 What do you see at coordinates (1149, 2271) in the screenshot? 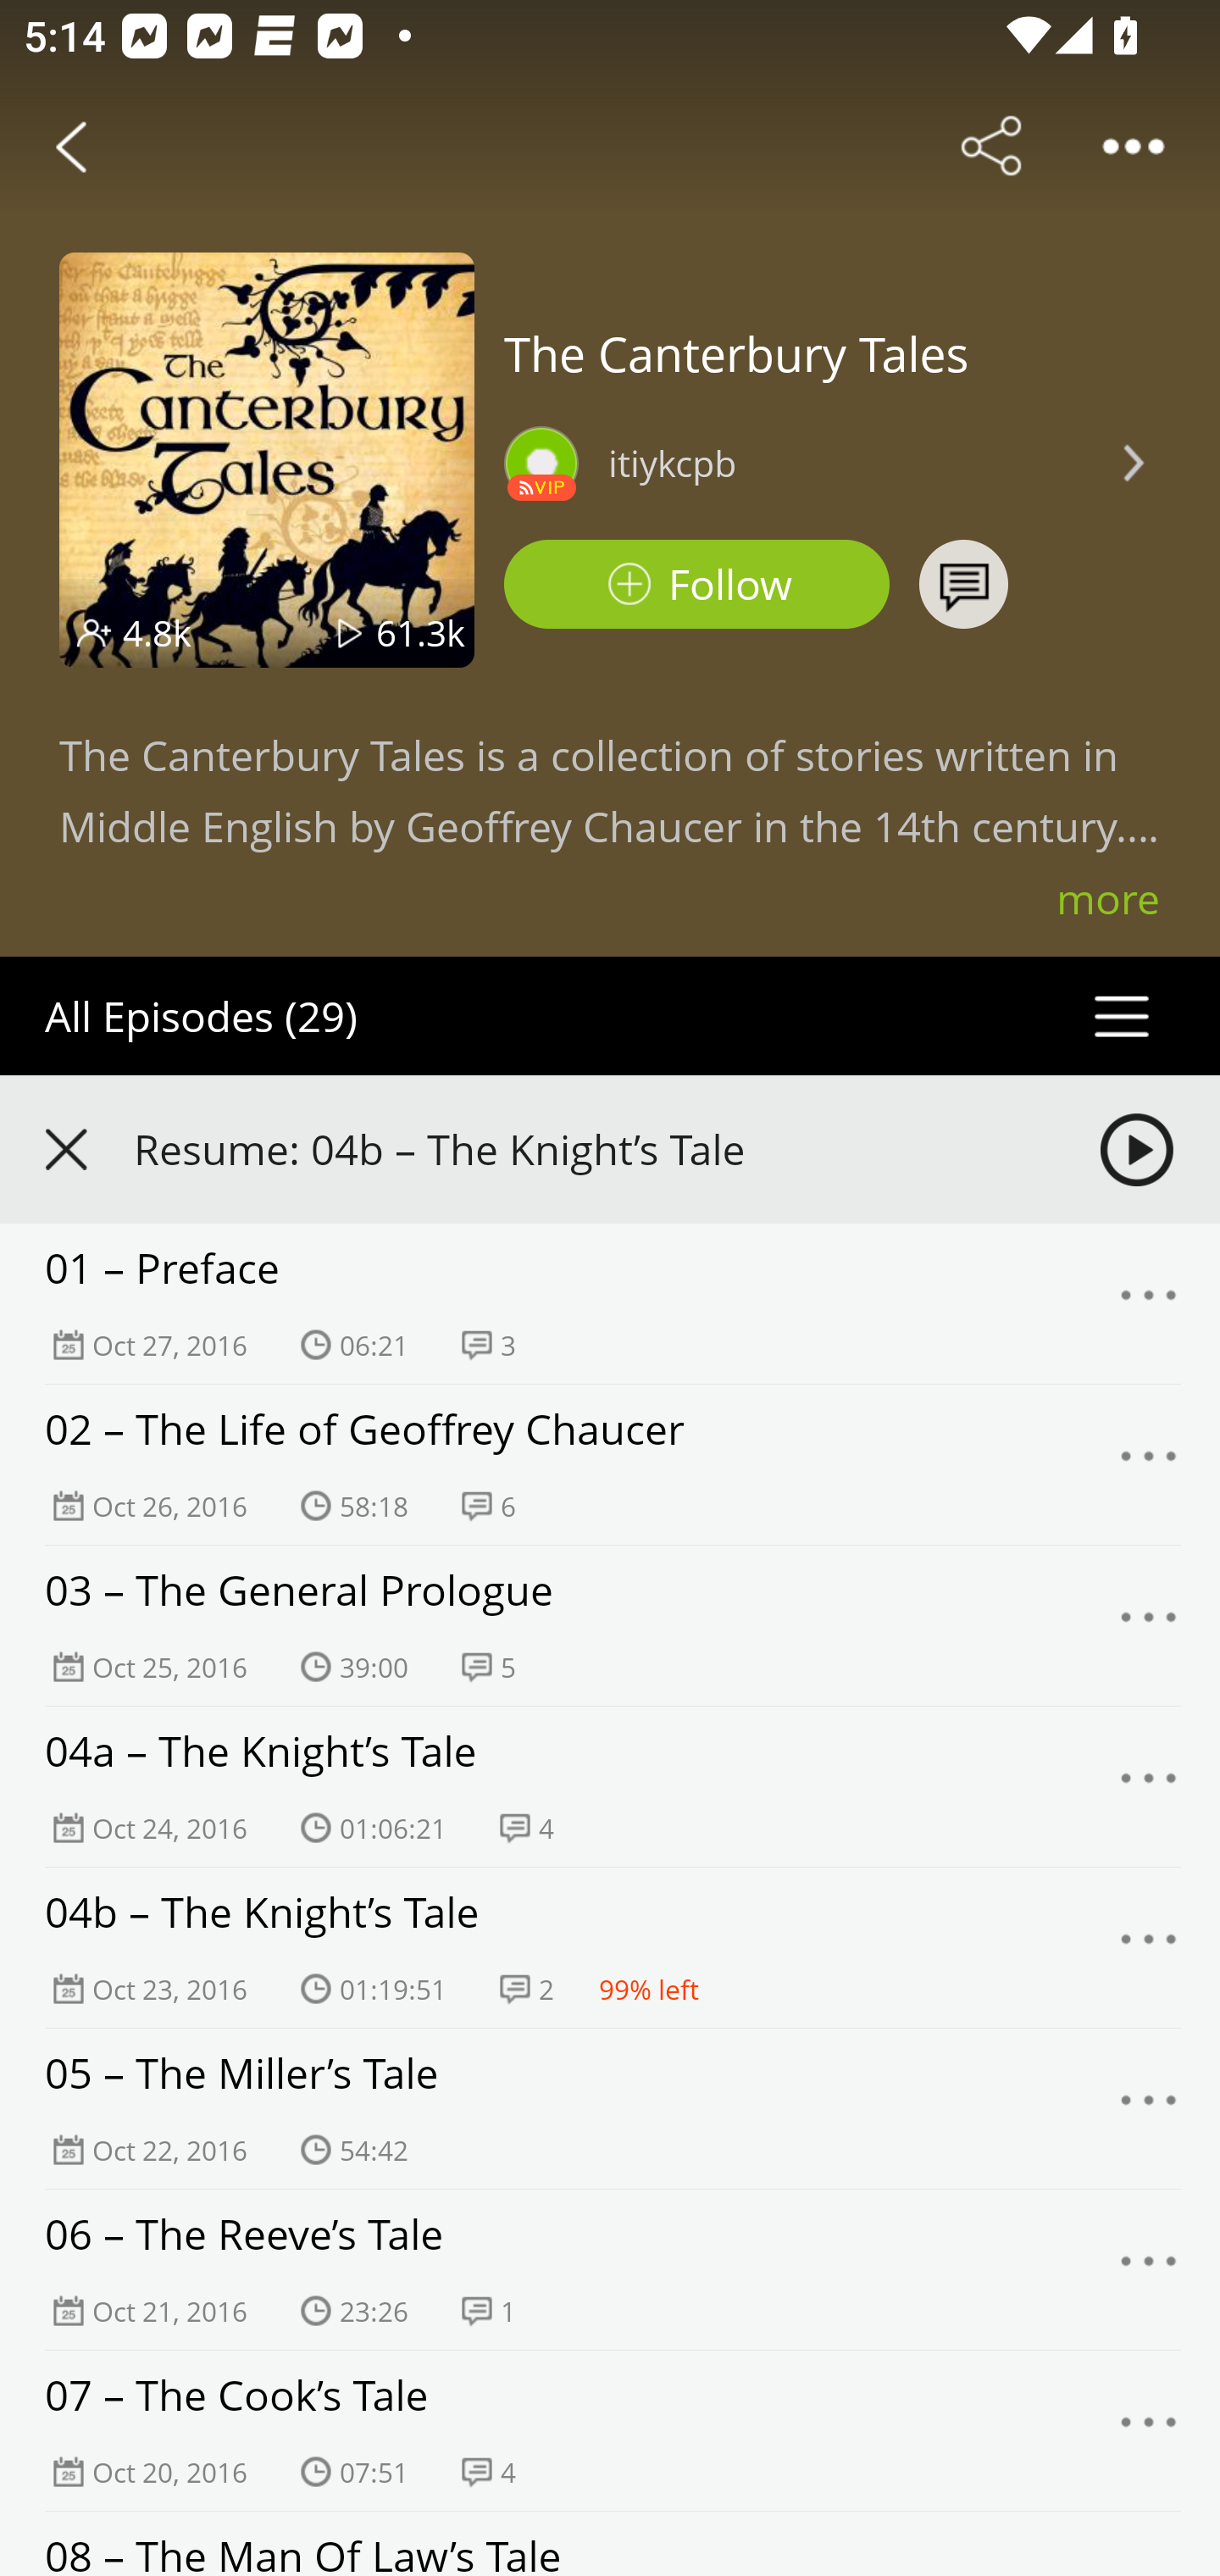
I see `Menu` at bounding box center [1149, 2271].